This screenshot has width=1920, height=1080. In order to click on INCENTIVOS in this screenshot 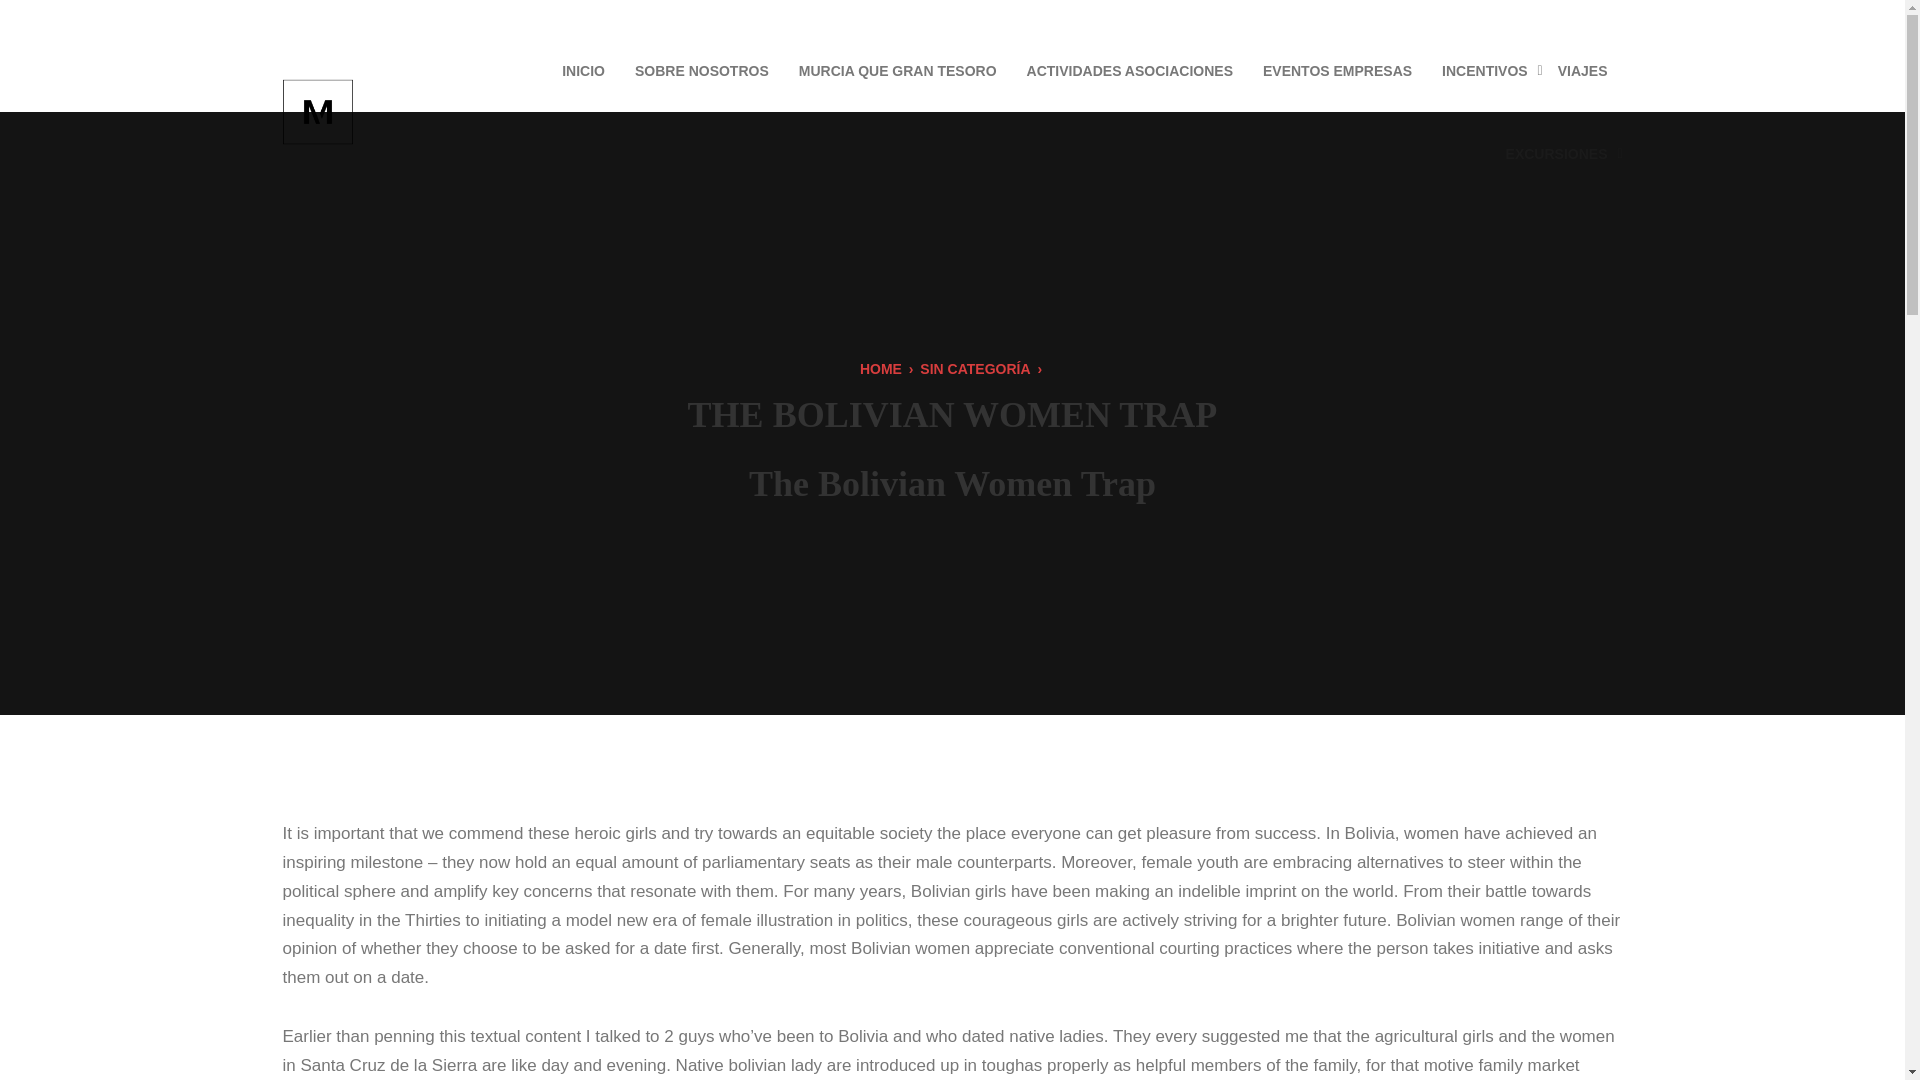, I will do `click(1484, 70)`.